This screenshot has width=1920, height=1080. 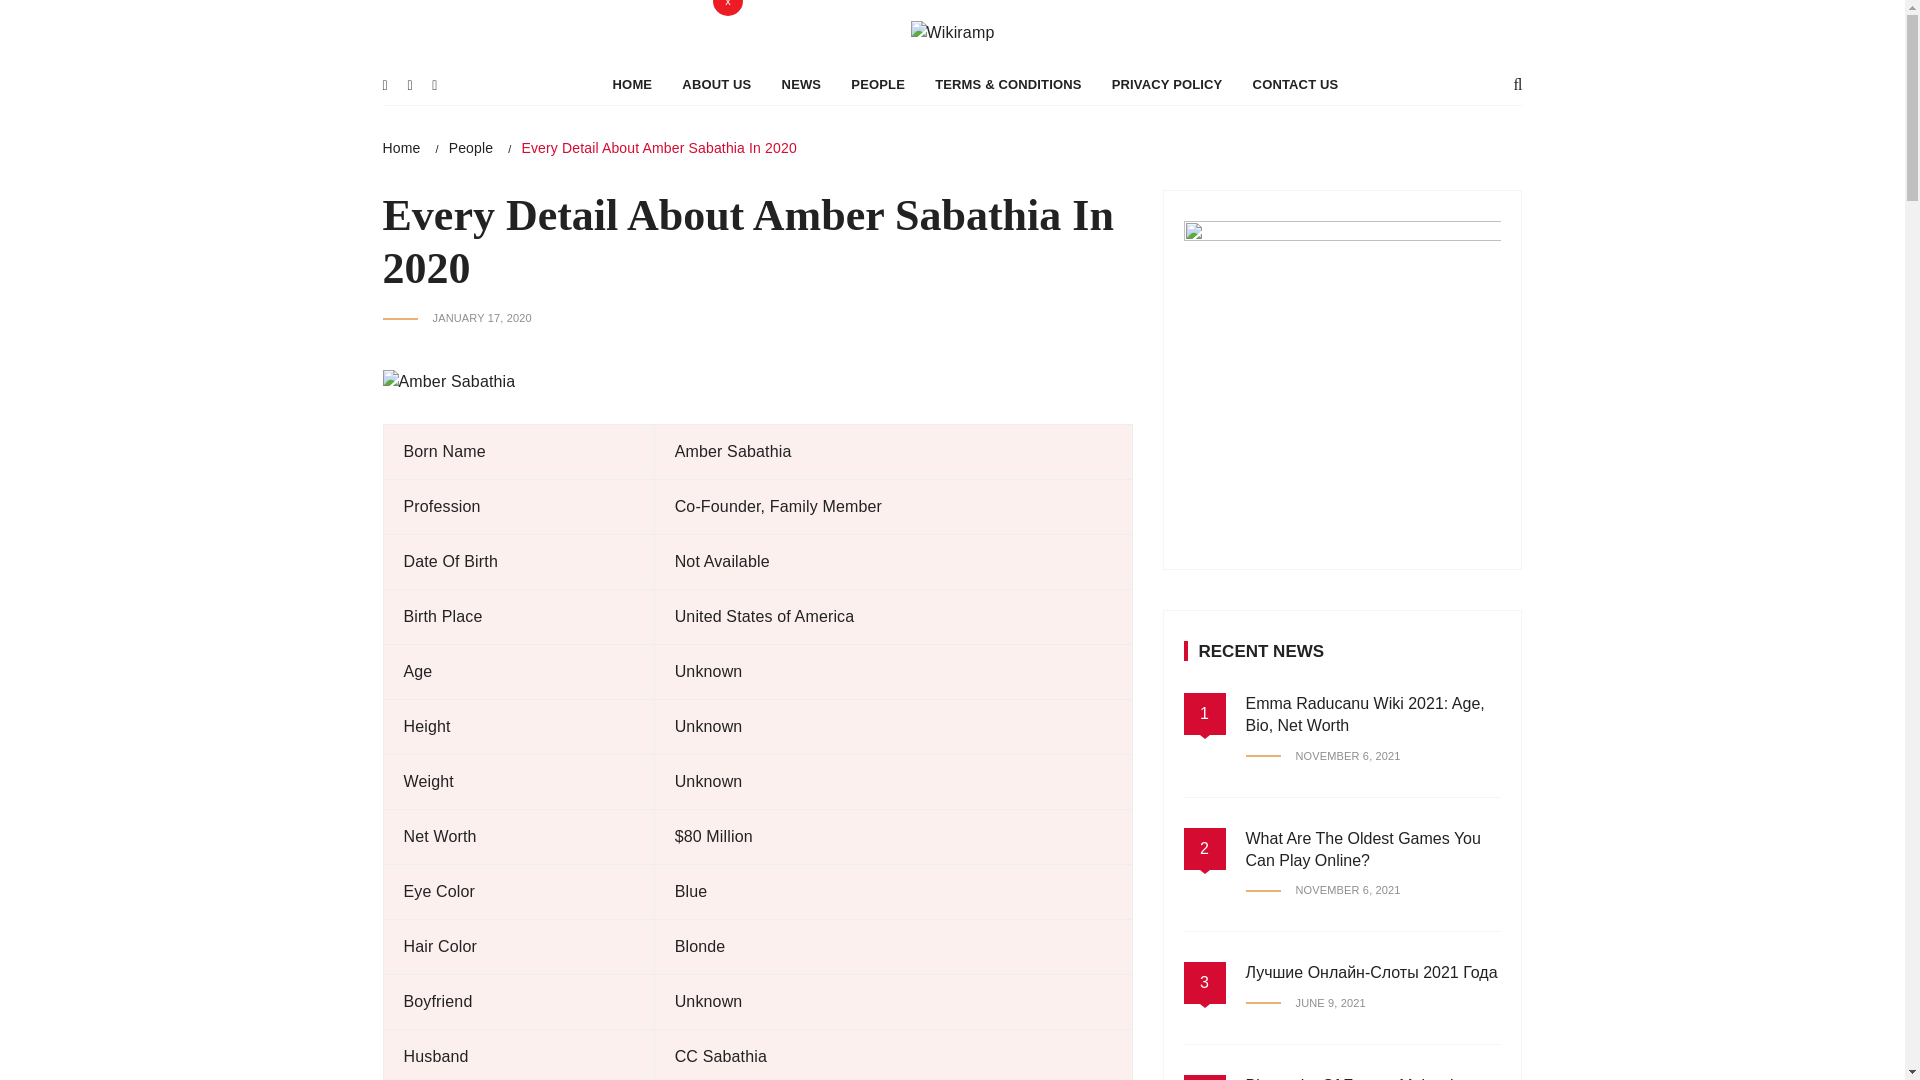 What do you see at coordinates (1365, 714) in the screenshot?
I see `Emma Raducanu Wiki 2021: Age, Bio, Net Worth` at bounding box center [1365, 714].